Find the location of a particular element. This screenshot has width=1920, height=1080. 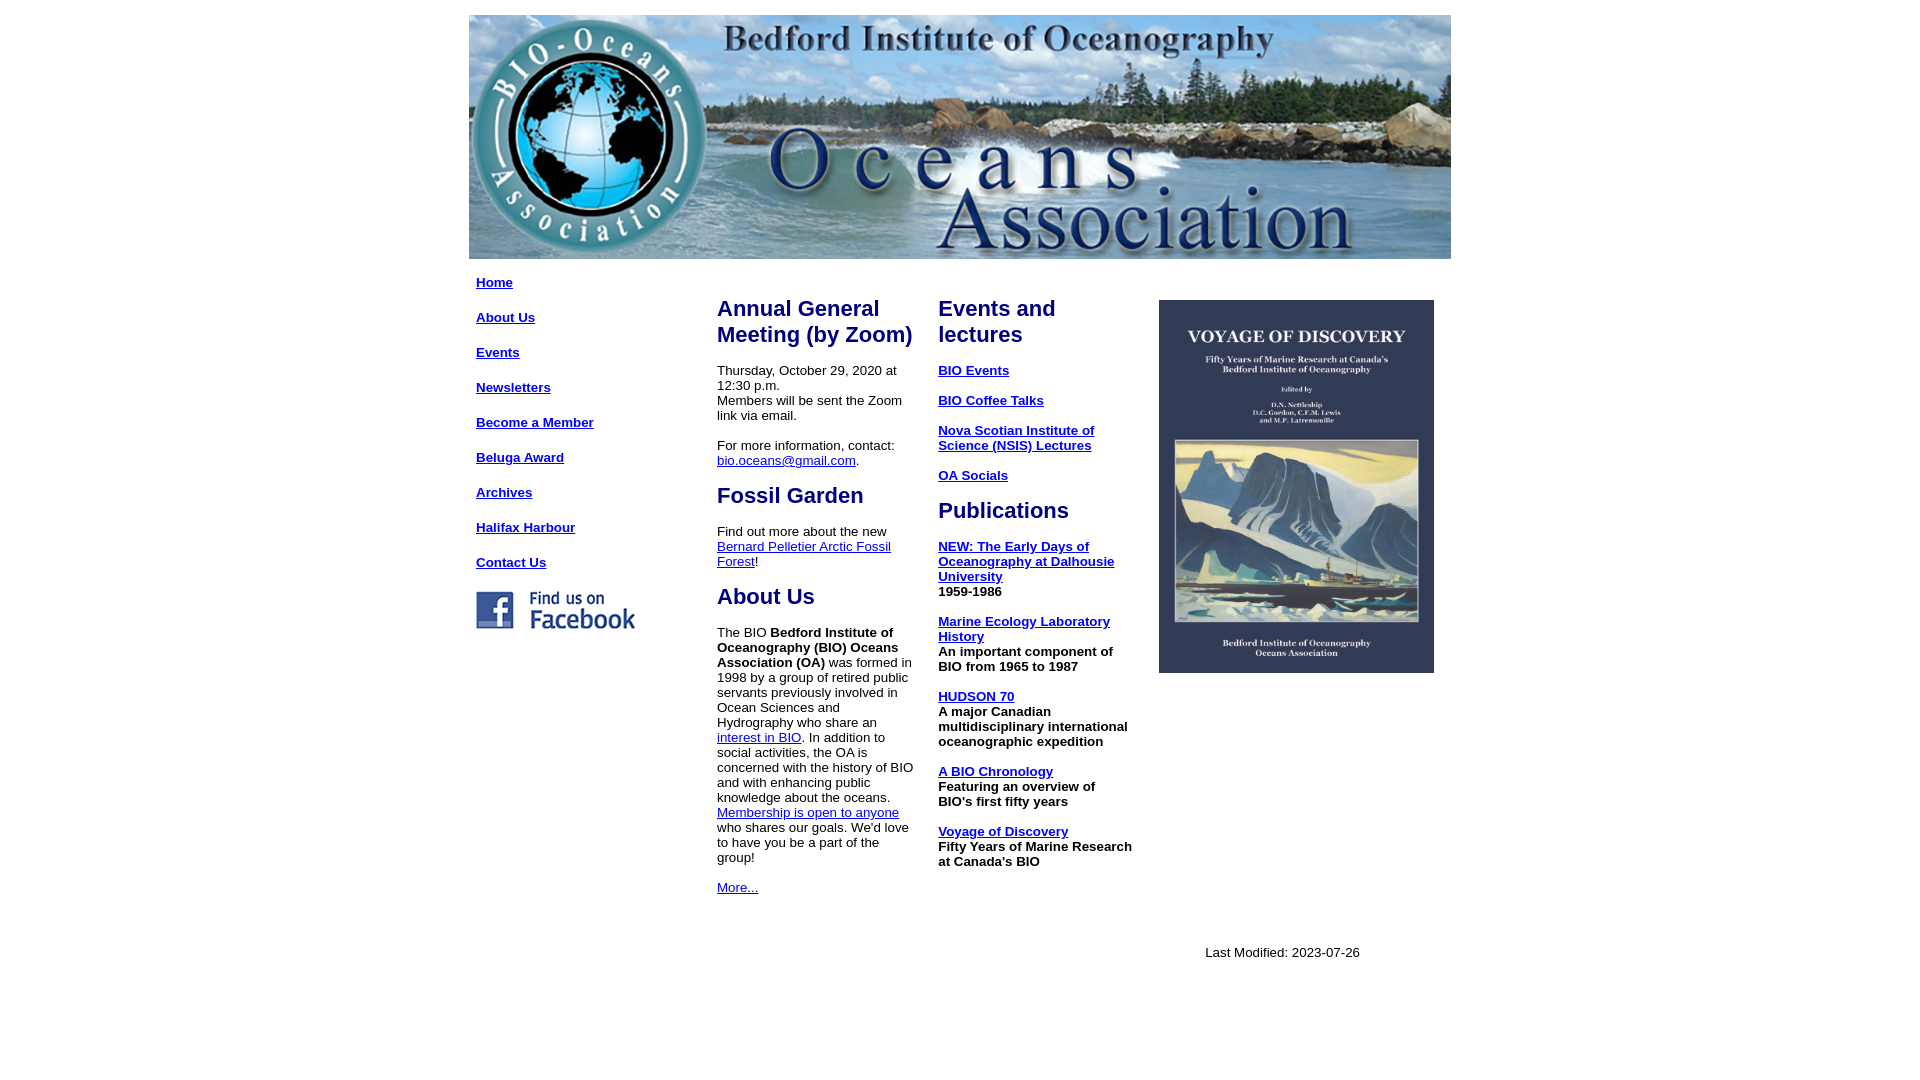

OA Socials is located at coordinates (973, 476).